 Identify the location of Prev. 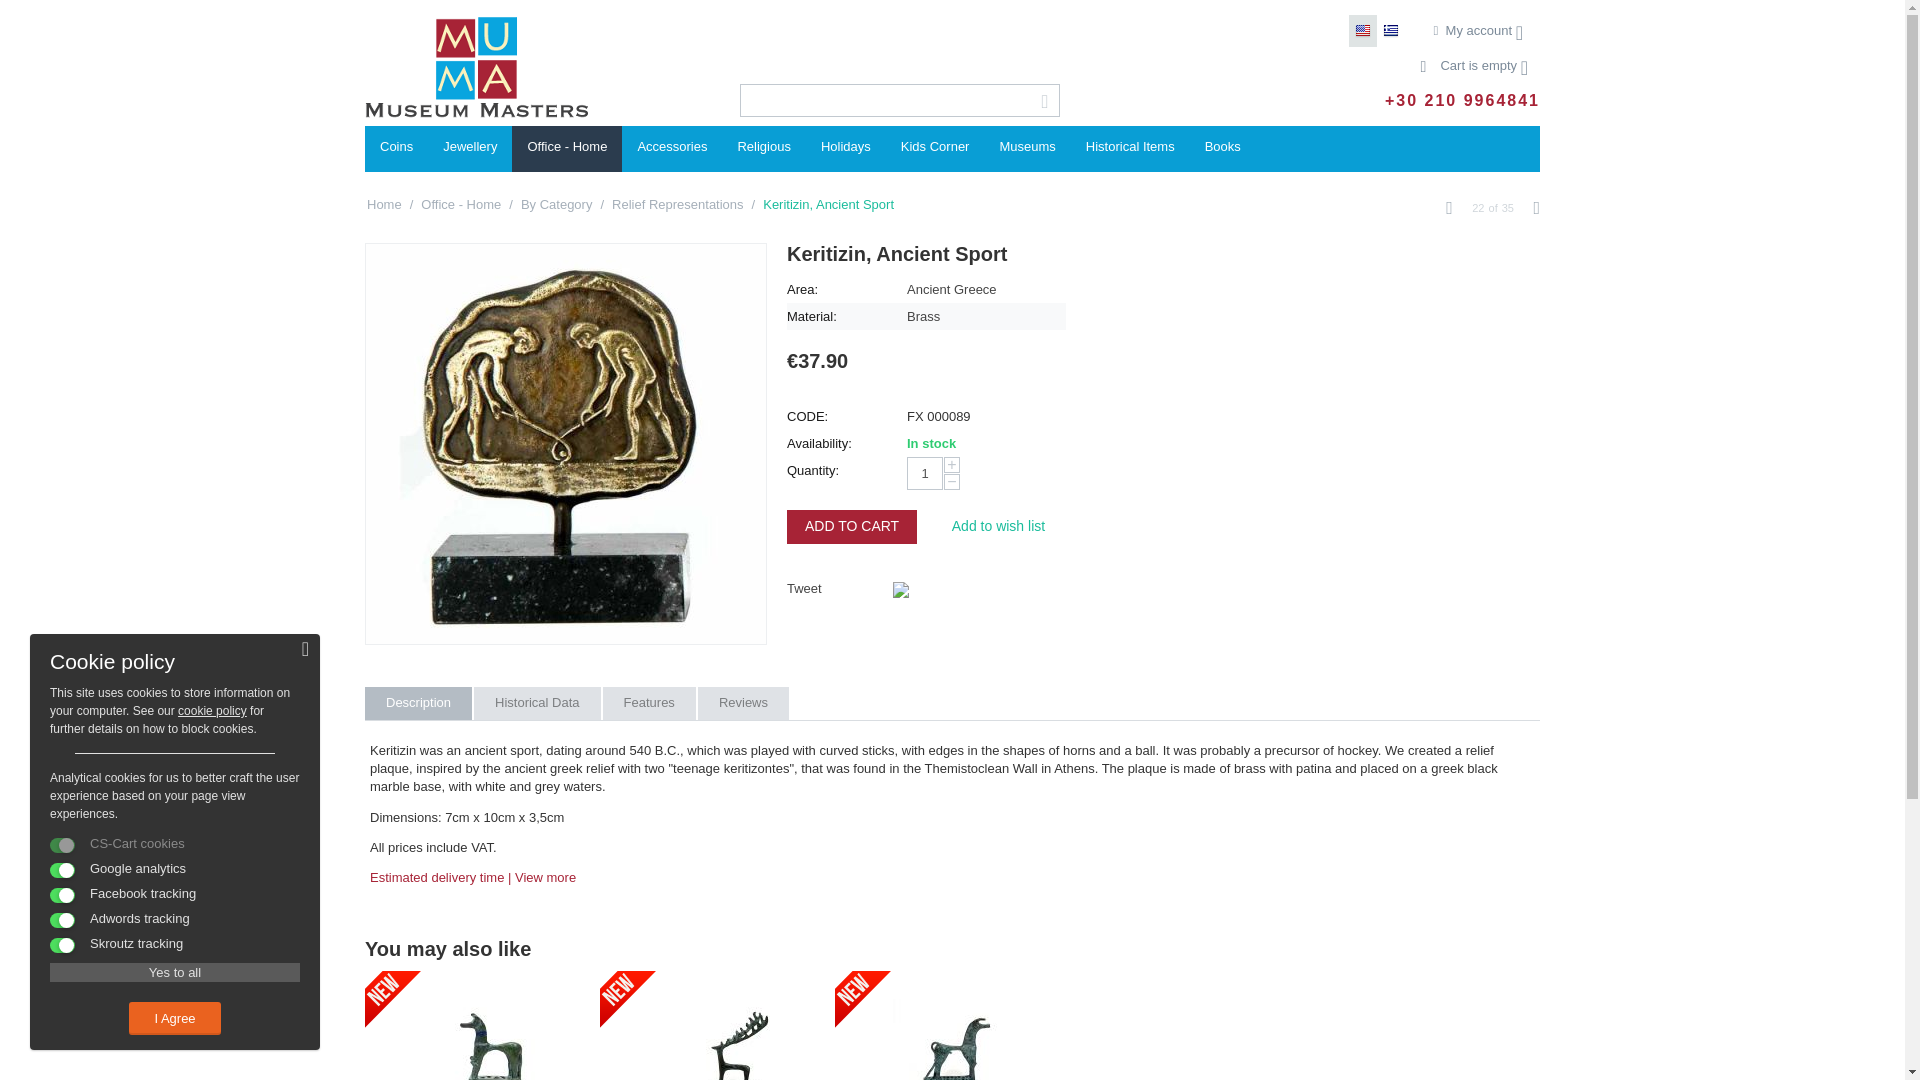
(1449, 208).